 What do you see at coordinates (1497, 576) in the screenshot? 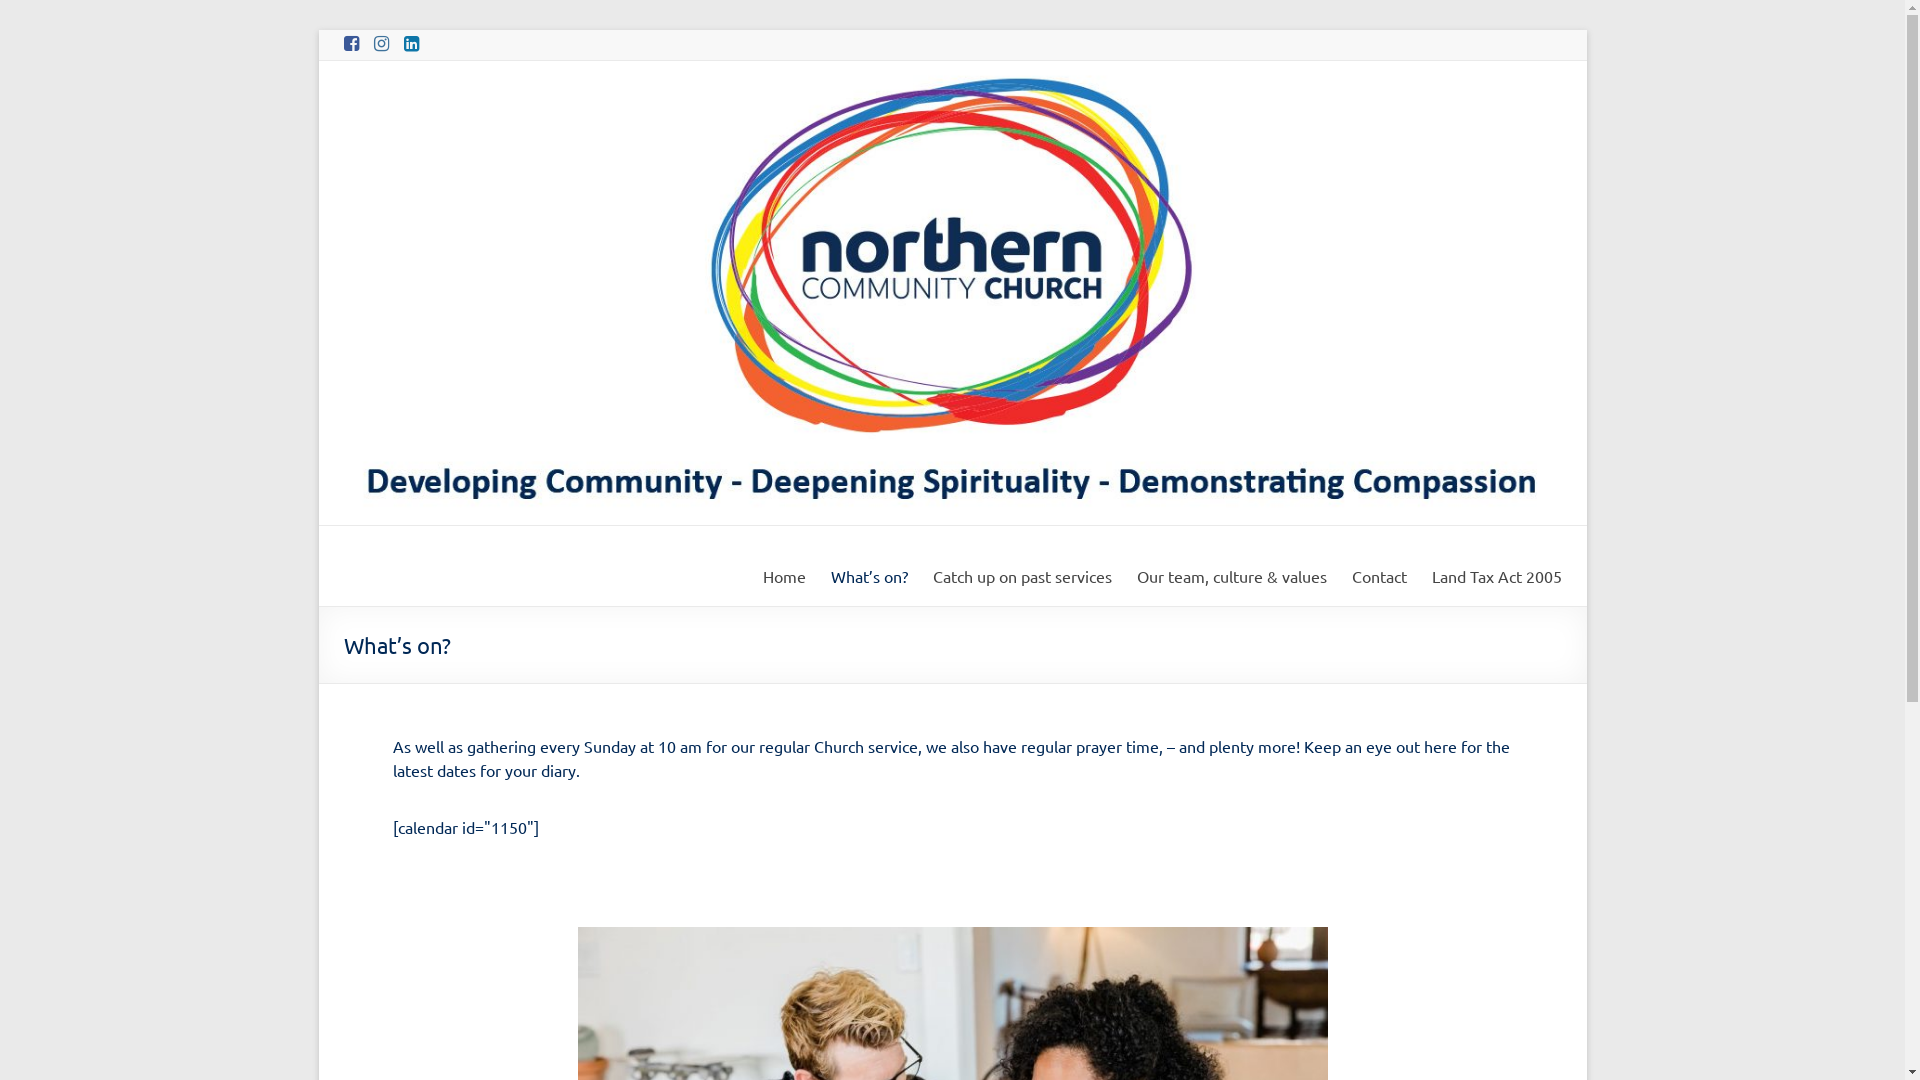
I see `Land Tax Act 2005` at bounding box center [1497, 576].